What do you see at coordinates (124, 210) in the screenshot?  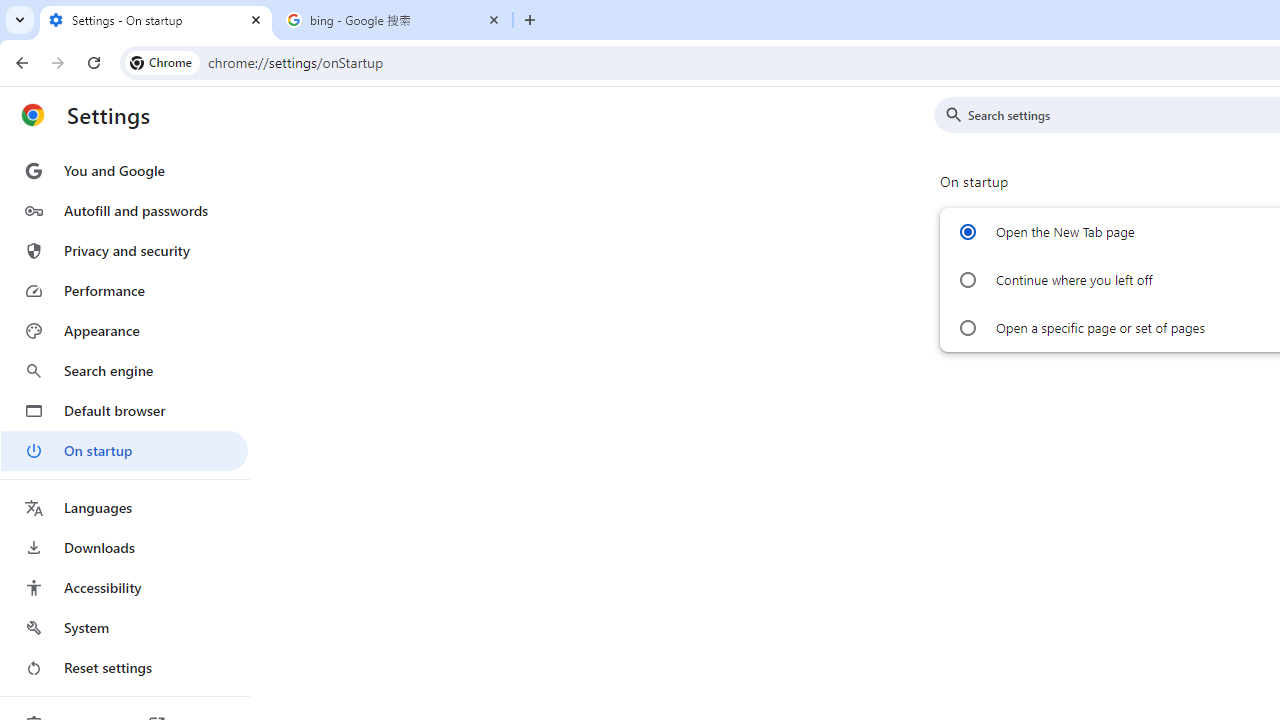 I see `Autofill and passwords` at bounding box center [124, 210].